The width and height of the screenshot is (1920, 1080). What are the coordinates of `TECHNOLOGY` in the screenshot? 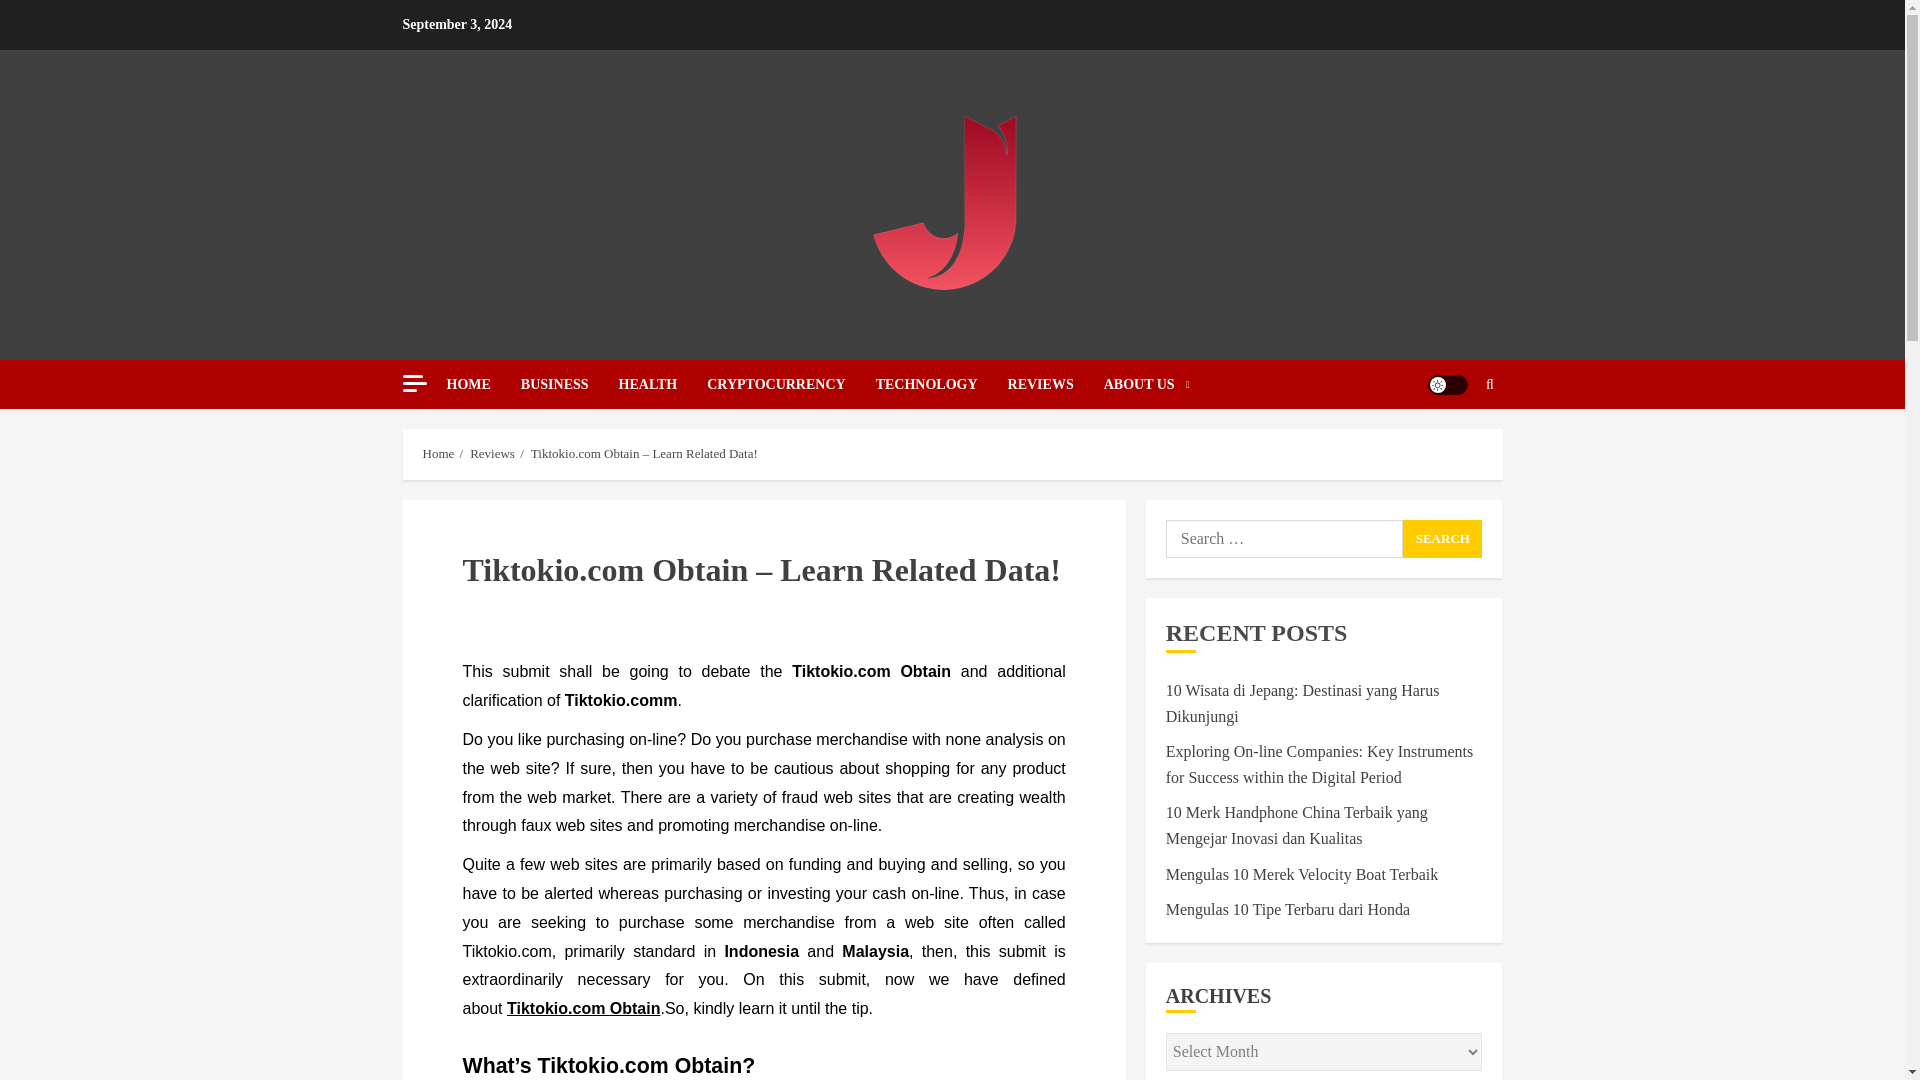 It's located at (942, 384).